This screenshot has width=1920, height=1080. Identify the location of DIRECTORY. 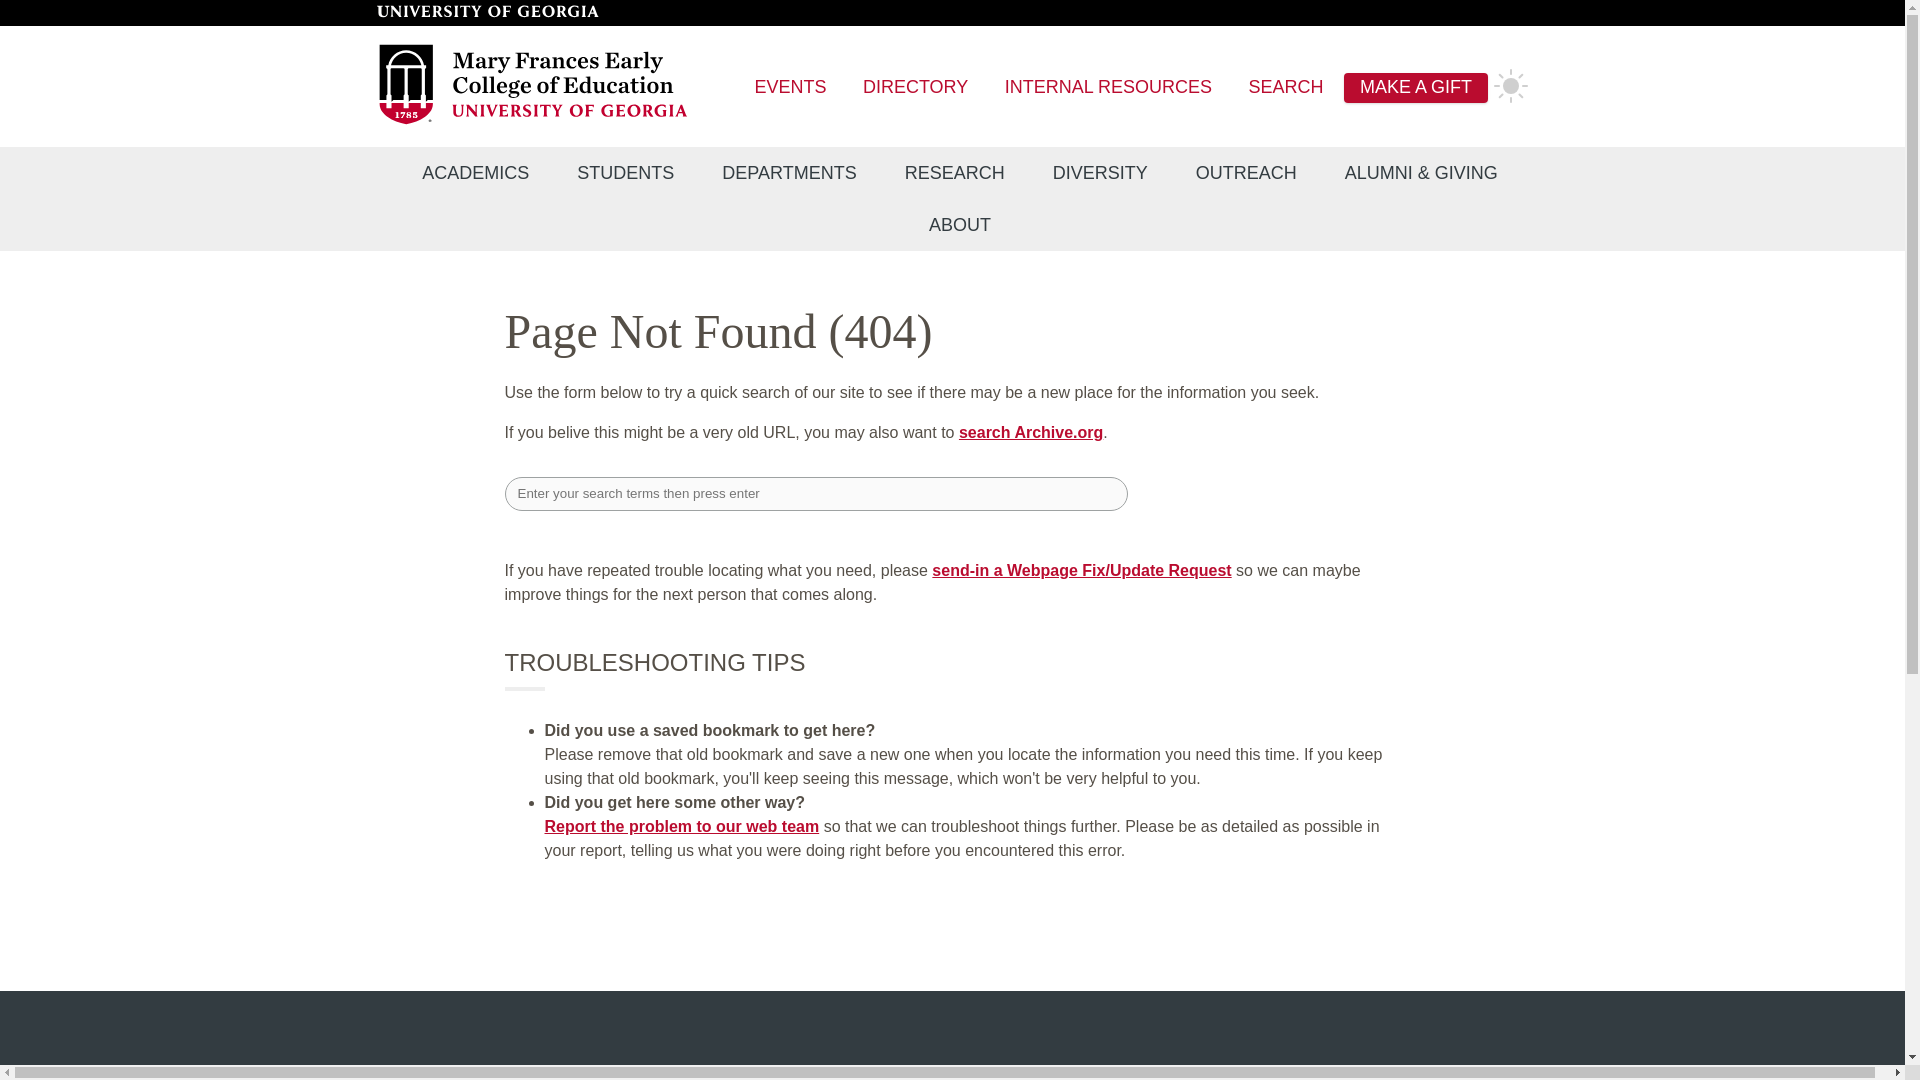
(914, 88).